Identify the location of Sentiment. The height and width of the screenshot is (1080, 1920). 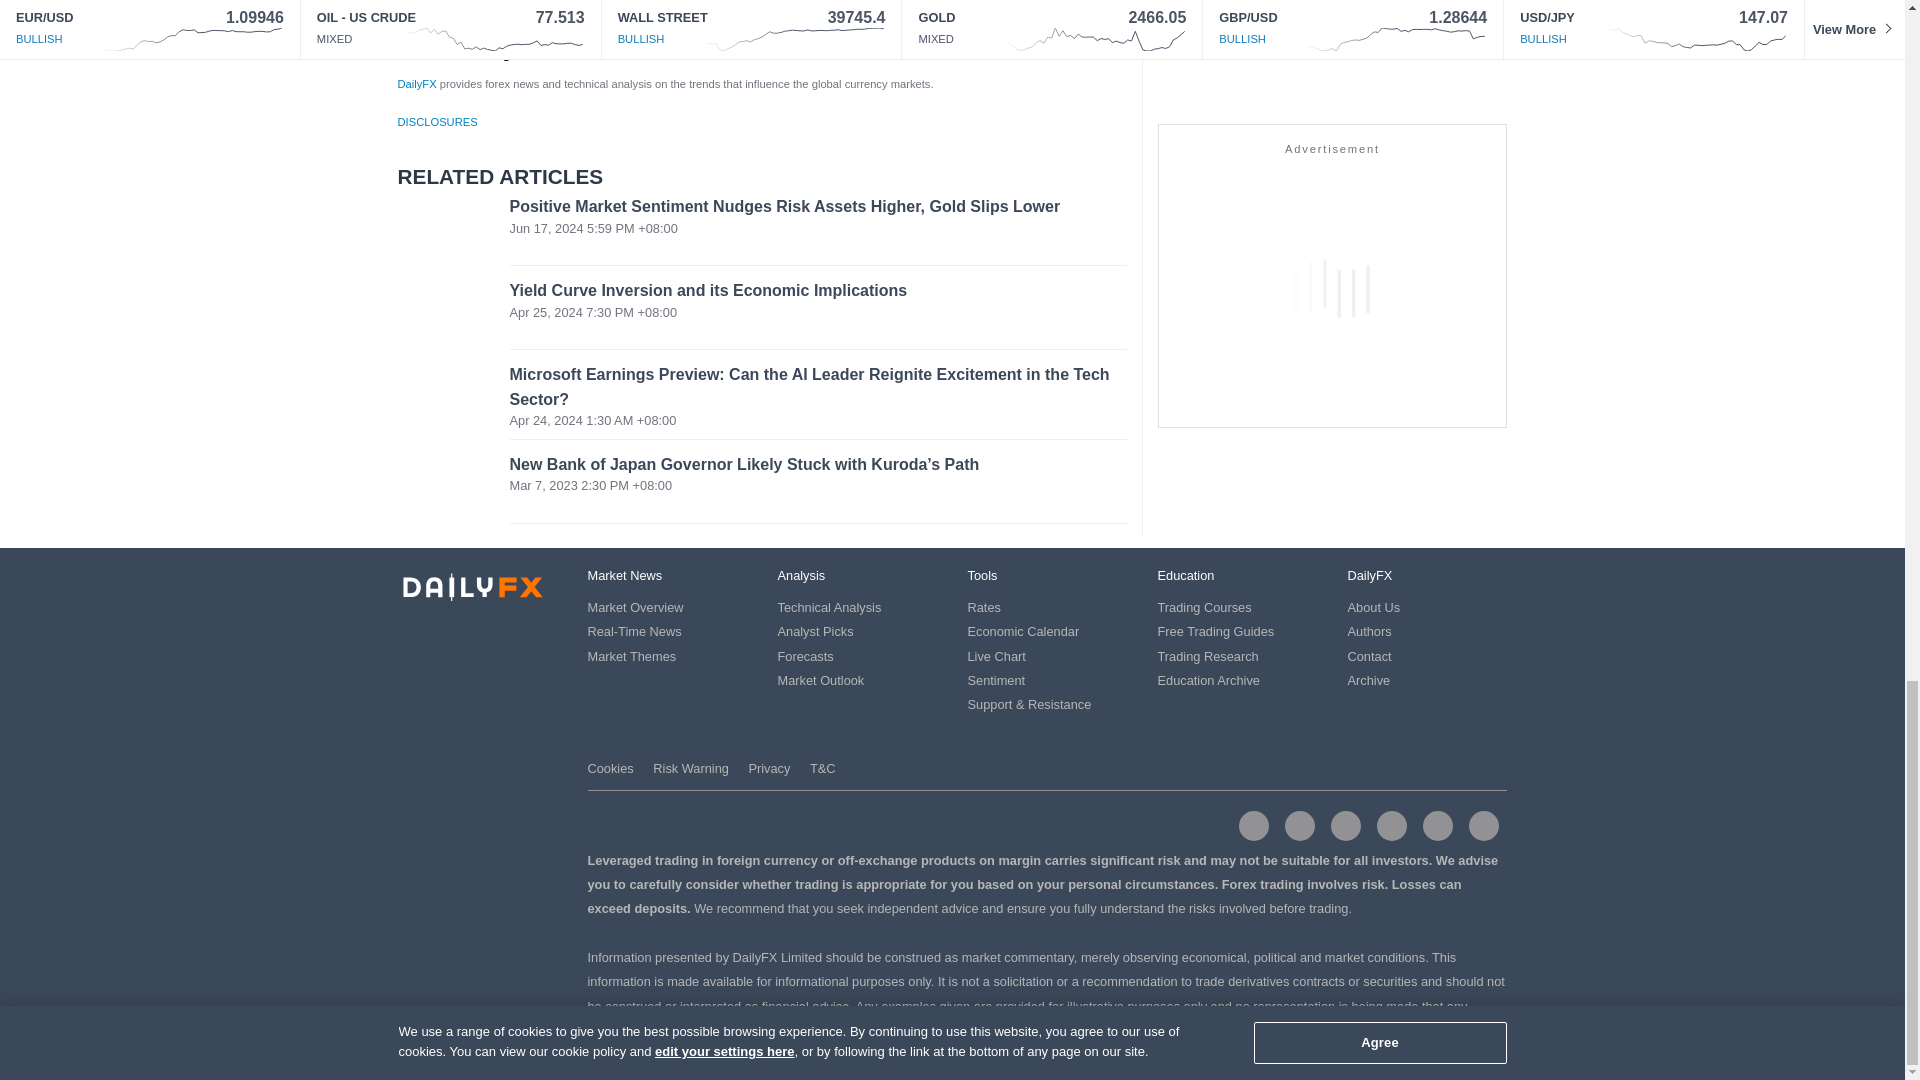
(996, 680).